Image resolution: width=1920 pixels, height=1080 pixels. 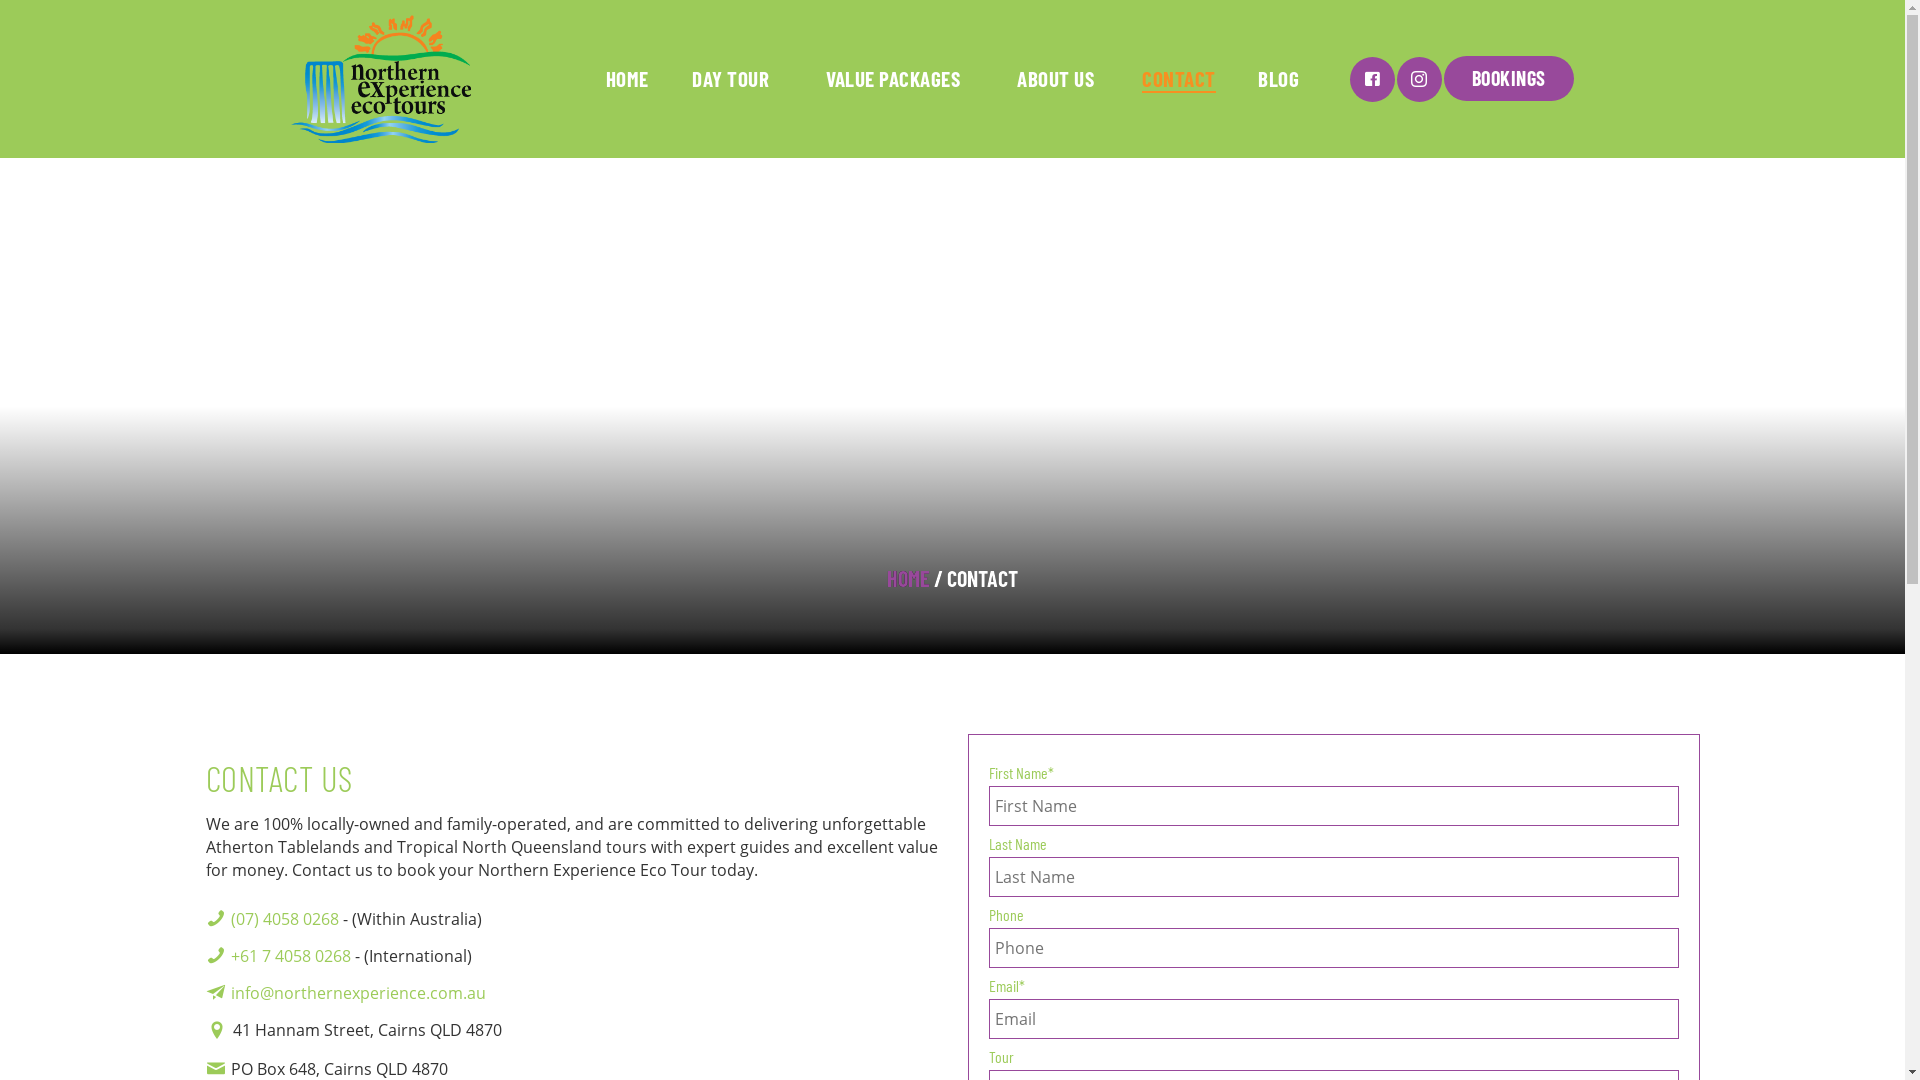 I want to click on BLOG, so click(x=1278, y=79).